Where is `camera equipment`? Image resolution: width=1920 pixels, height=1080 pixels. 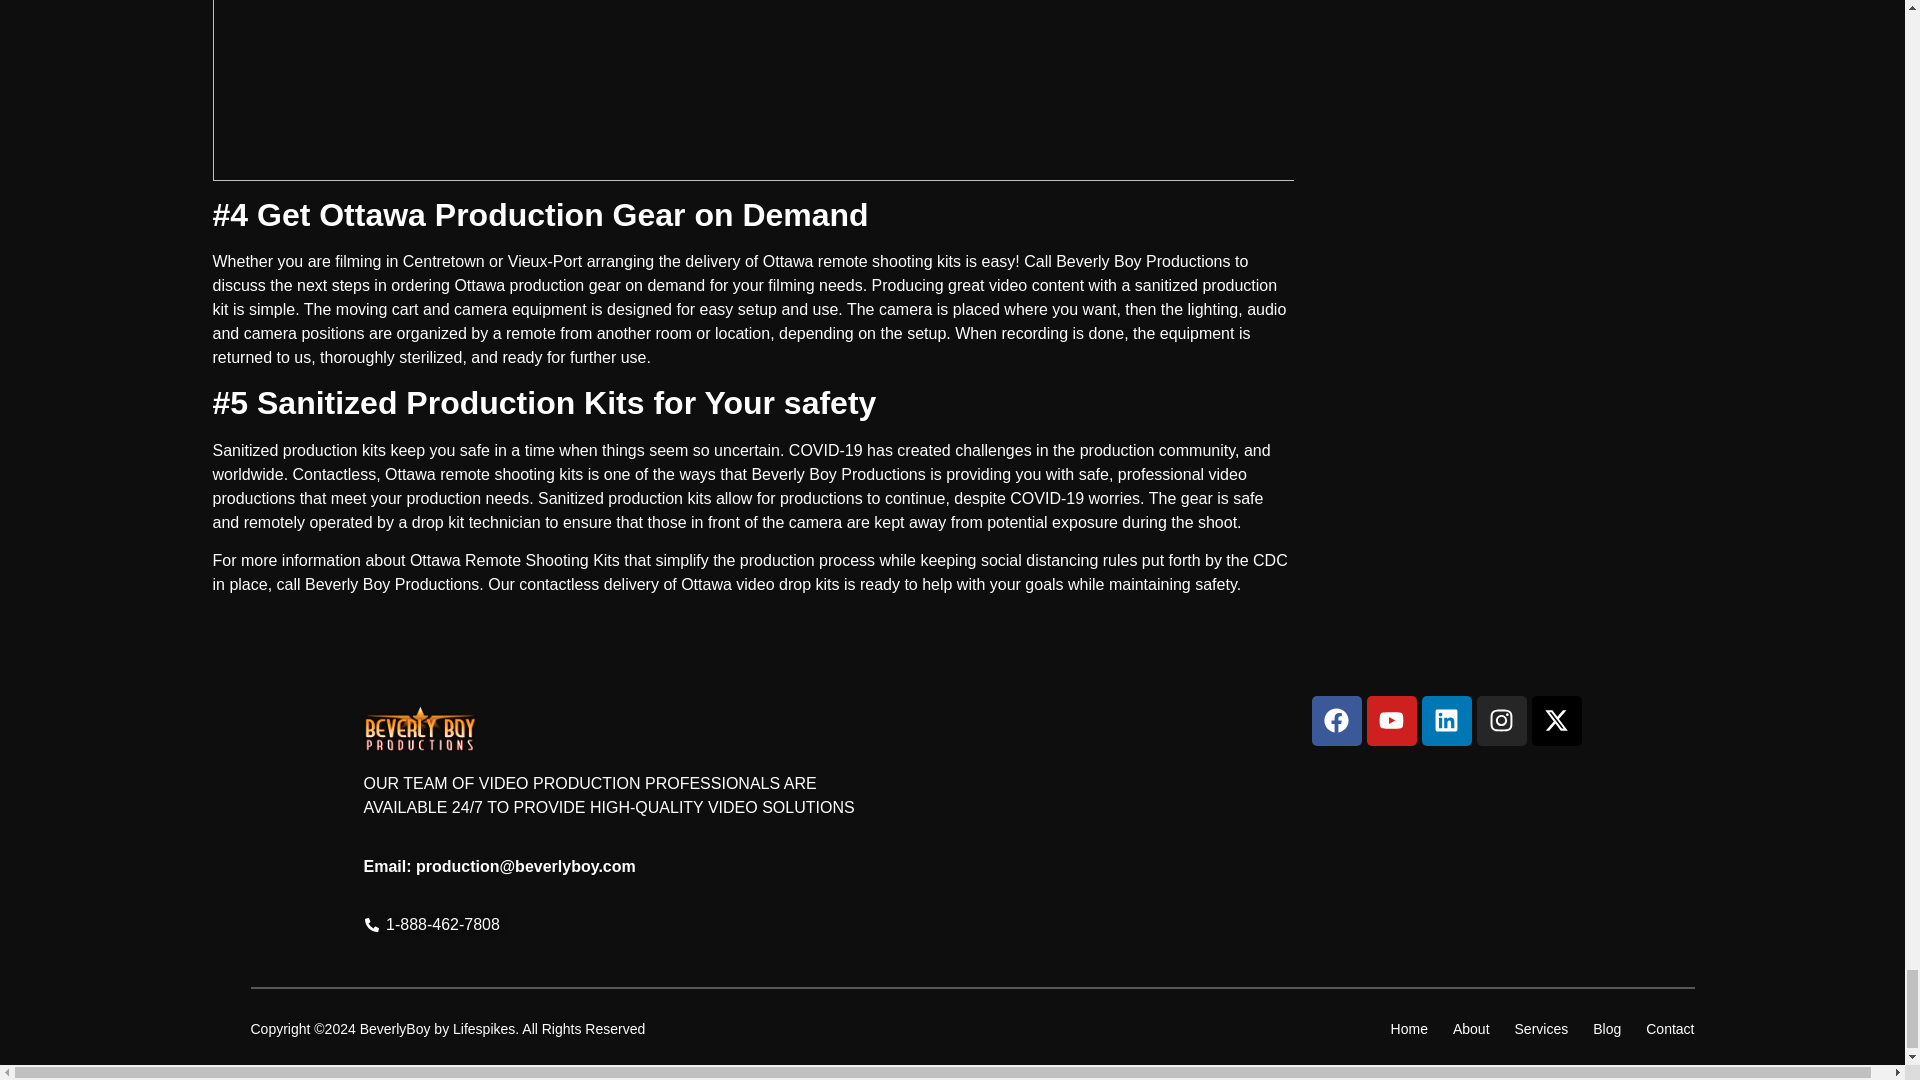 camera equipment is located at coordinates (520, 309).